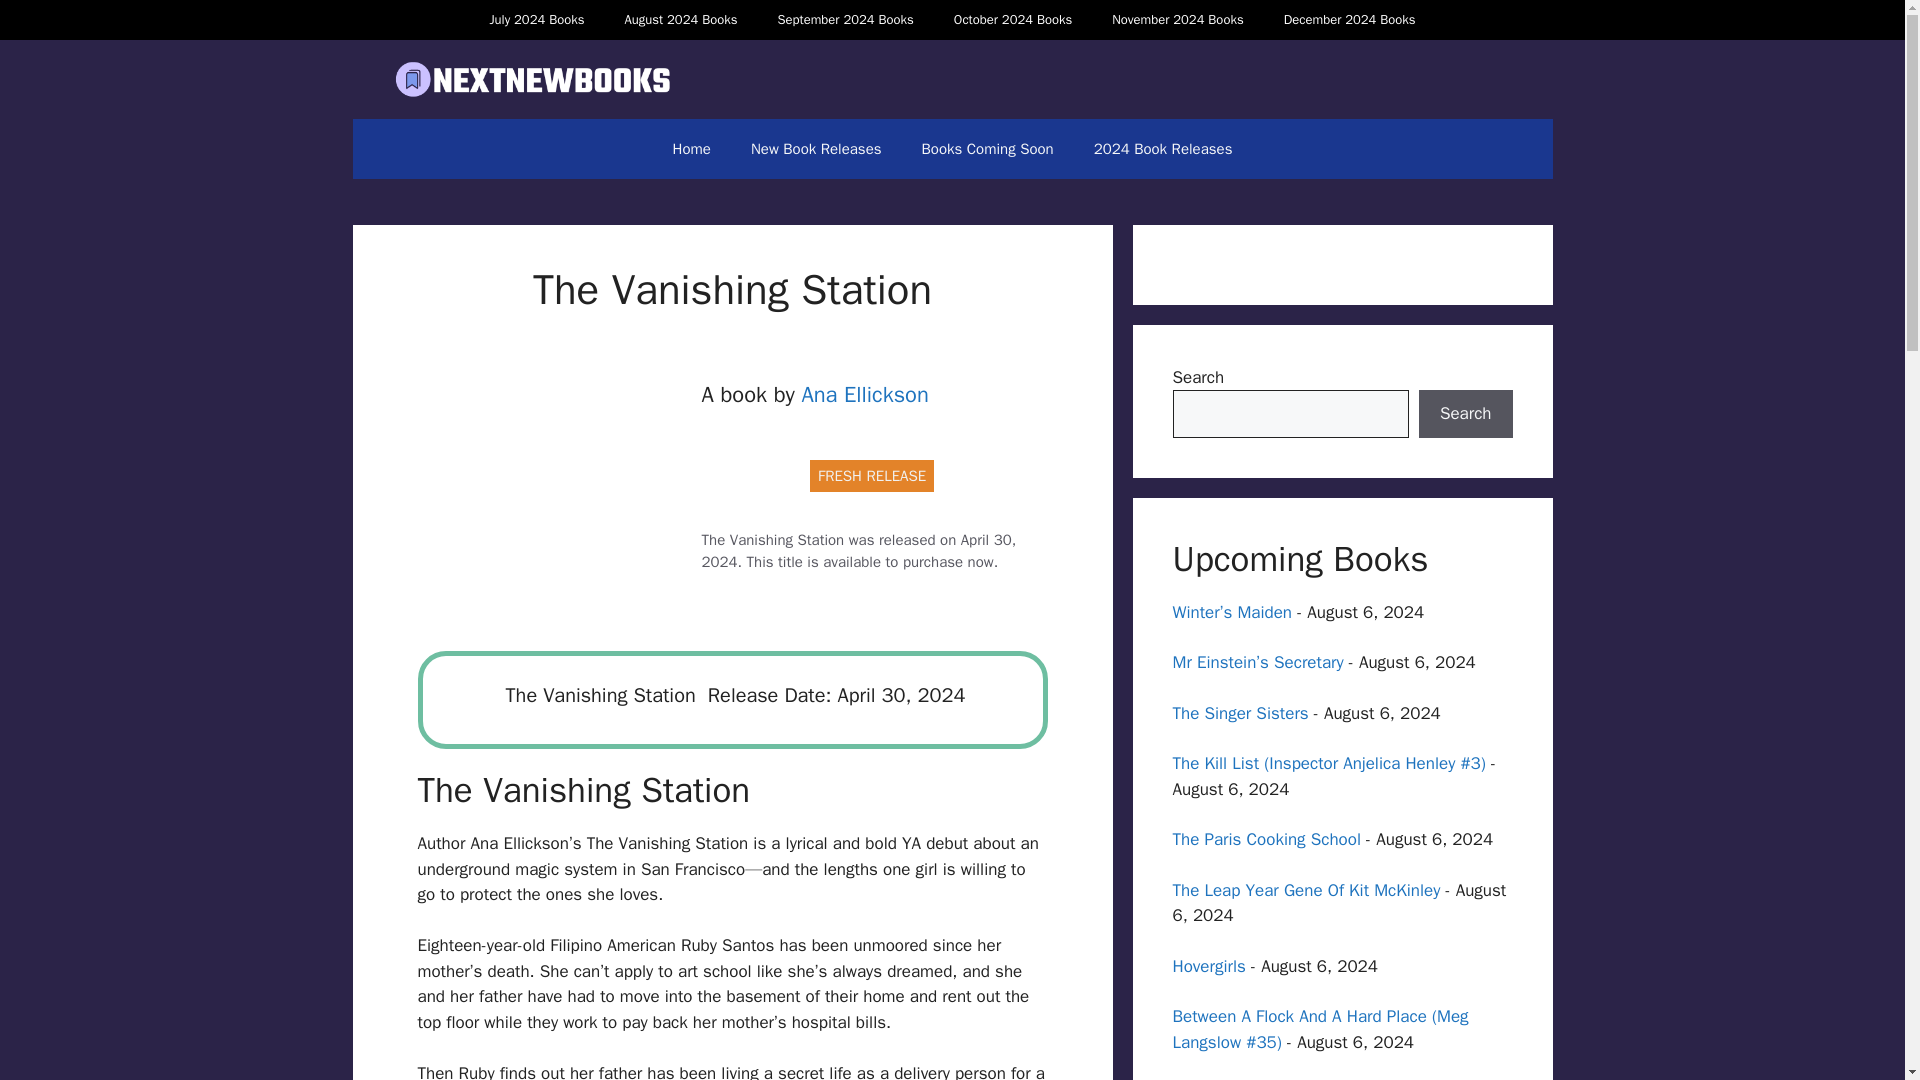 Image resolution: width=1920 pixels, height=1080 pixels. I want to click on September 2024 Books, so click(844, 20).